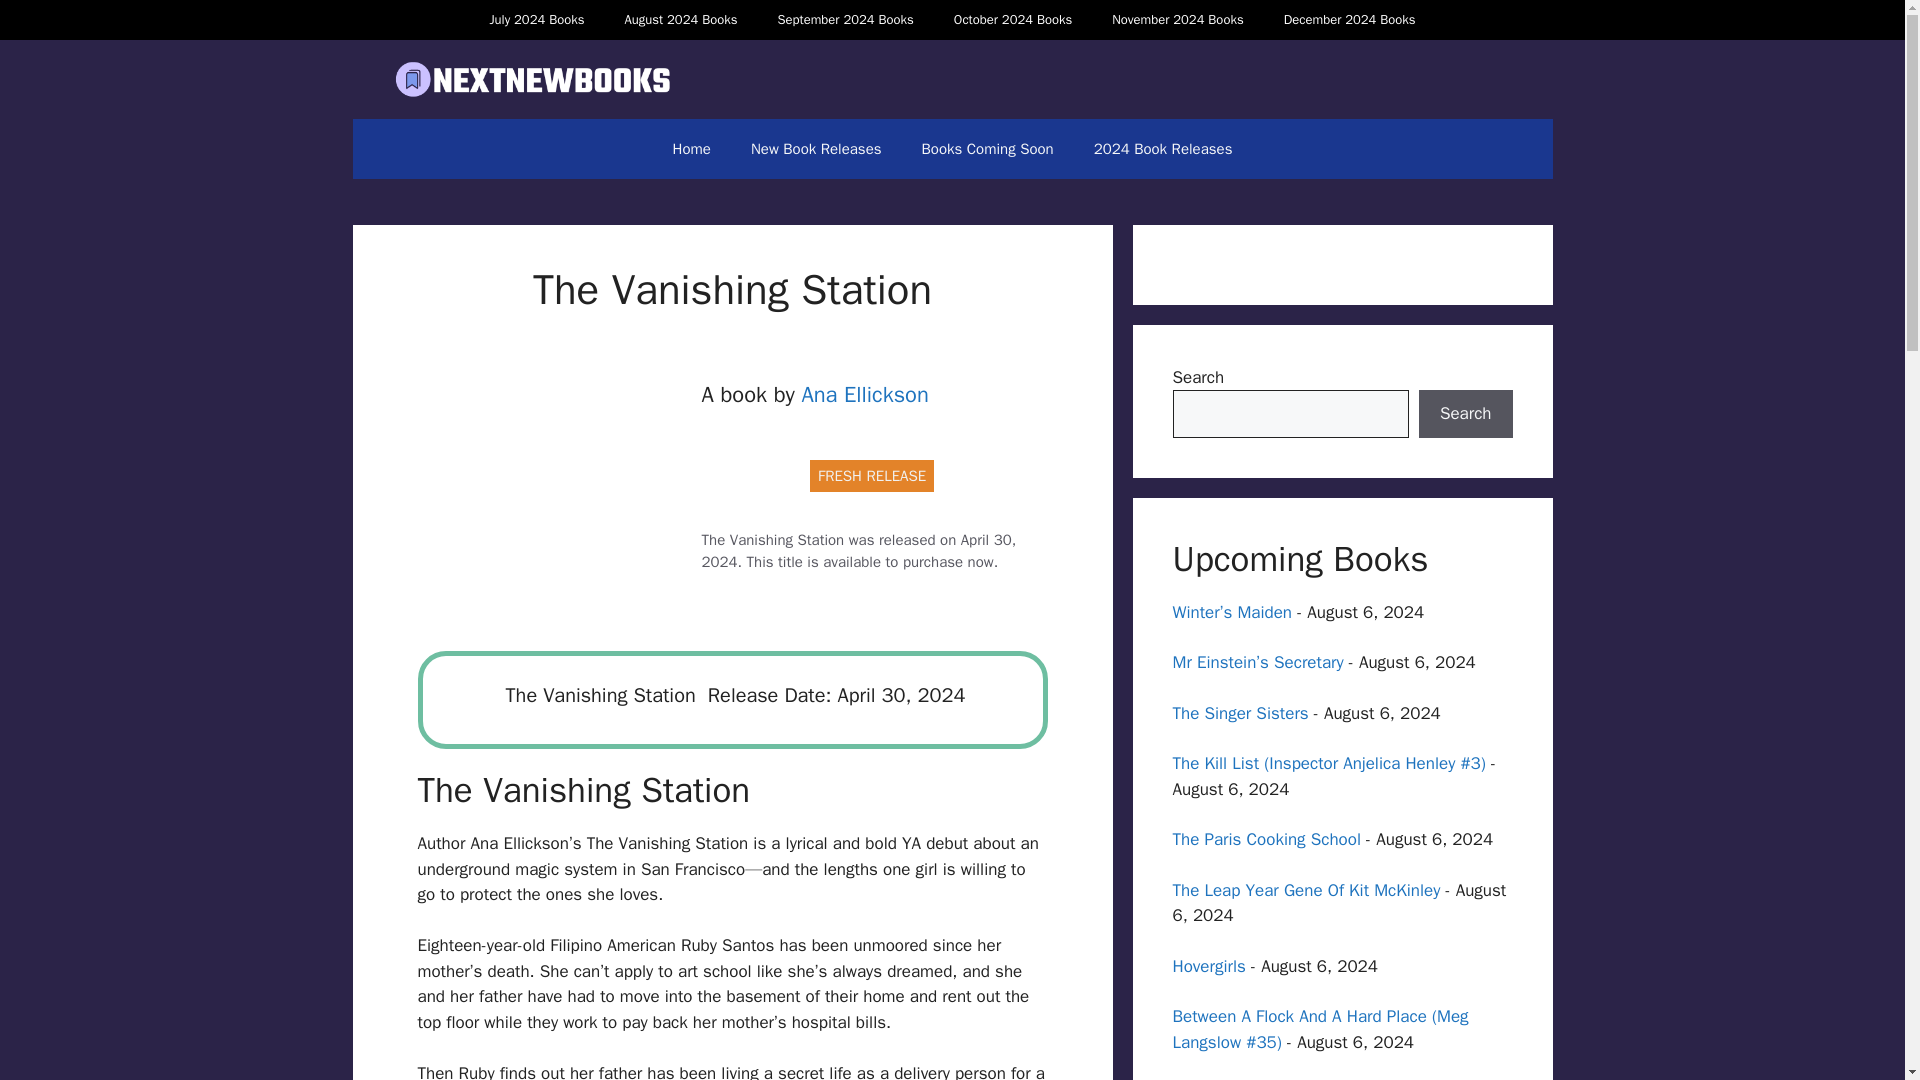 Image resolution: width=1920 pixels, height=1080 pixels. I want to click on September 2024 Books, so click(844, 20).